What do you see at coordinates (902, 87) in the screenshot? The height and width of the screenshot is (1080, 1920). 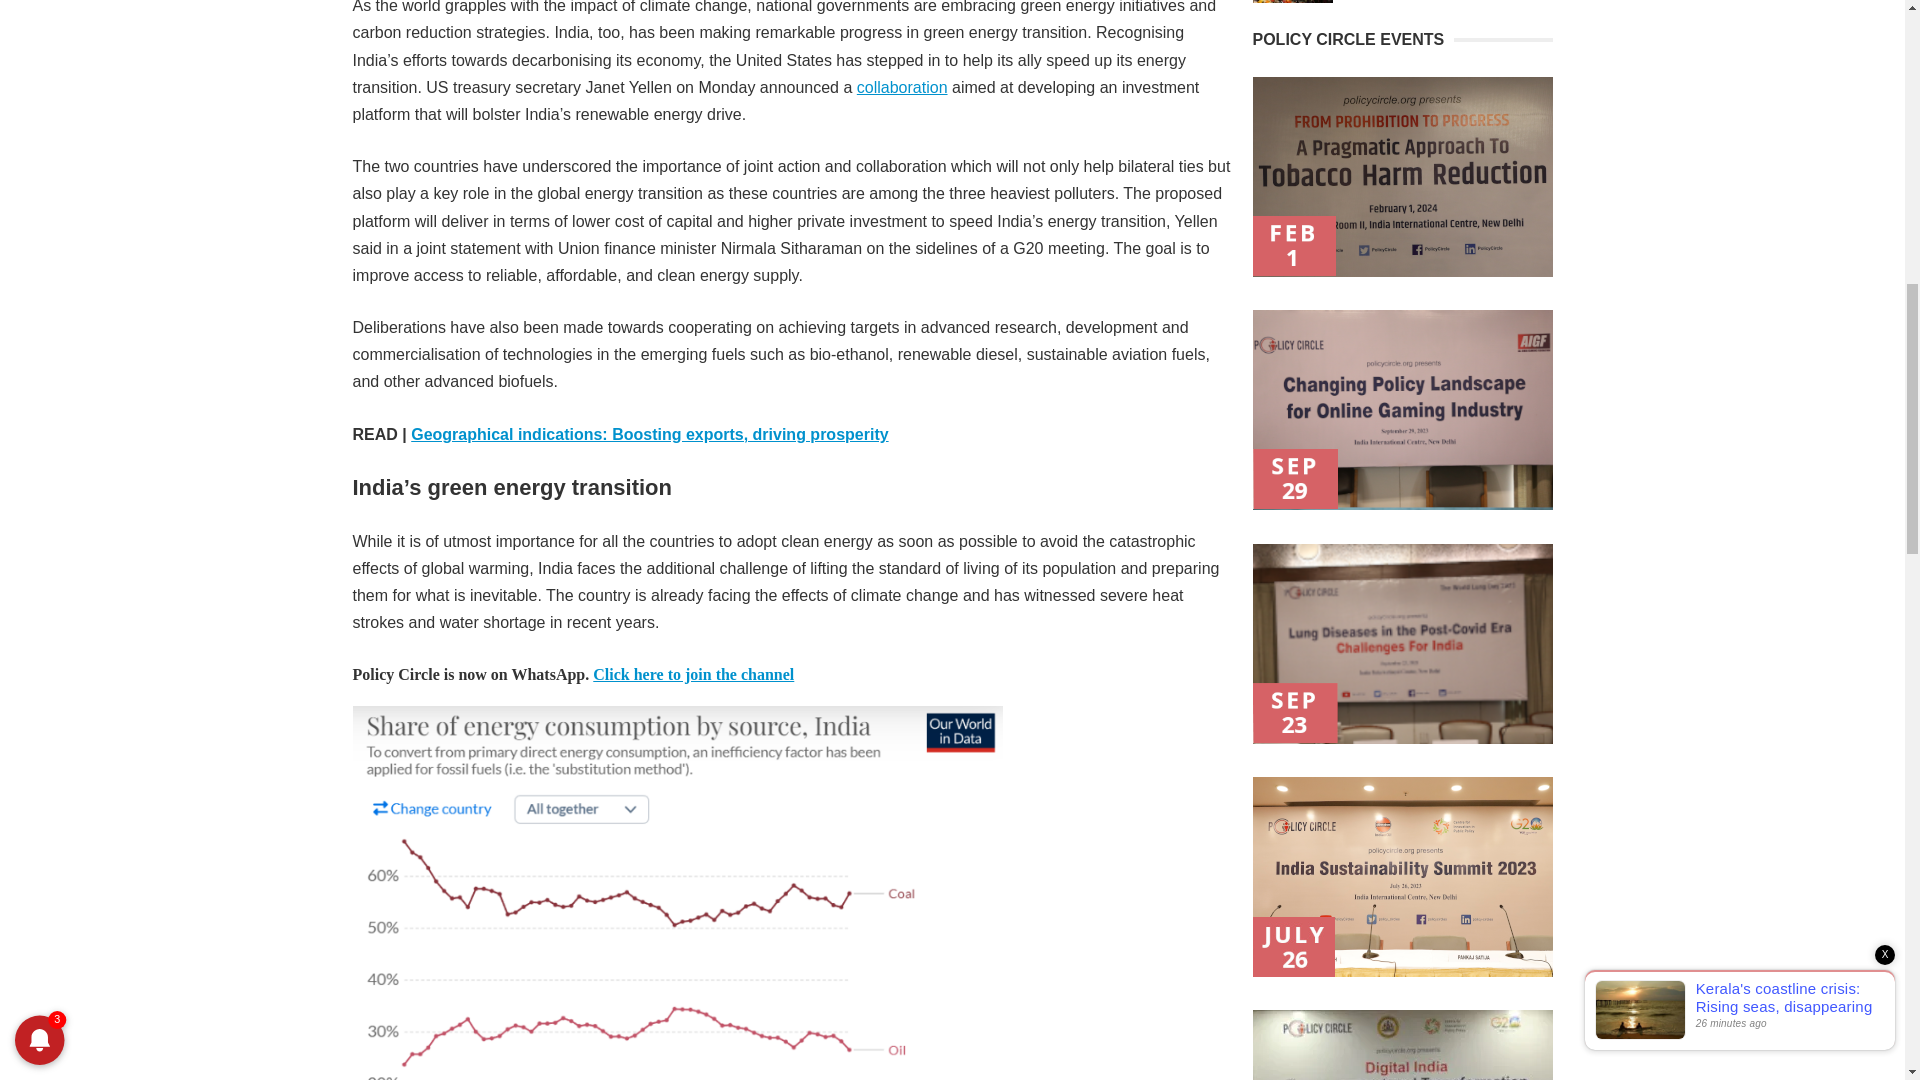 I see `collaboration` at bounding box center [902, 87].